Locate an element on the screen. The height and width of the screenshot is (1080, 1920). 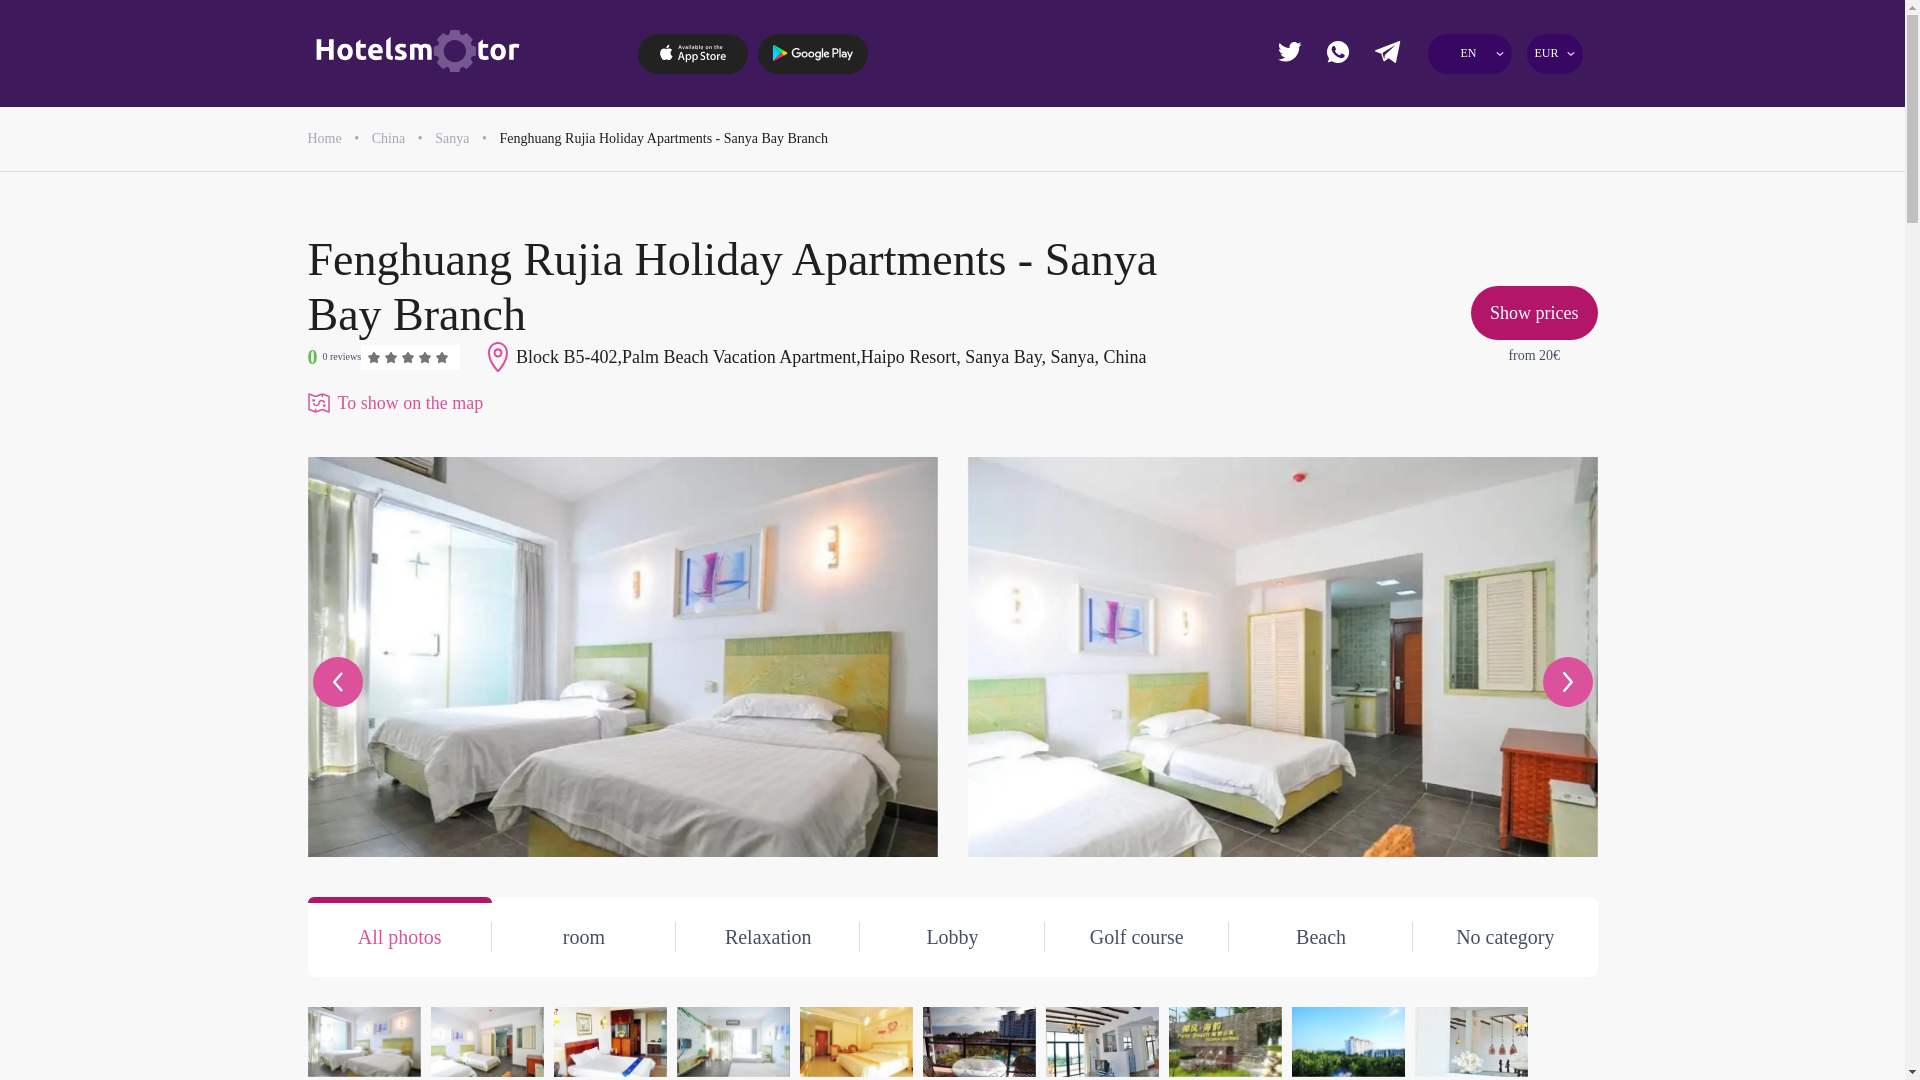
krw is located at coordinates (1392, 212).